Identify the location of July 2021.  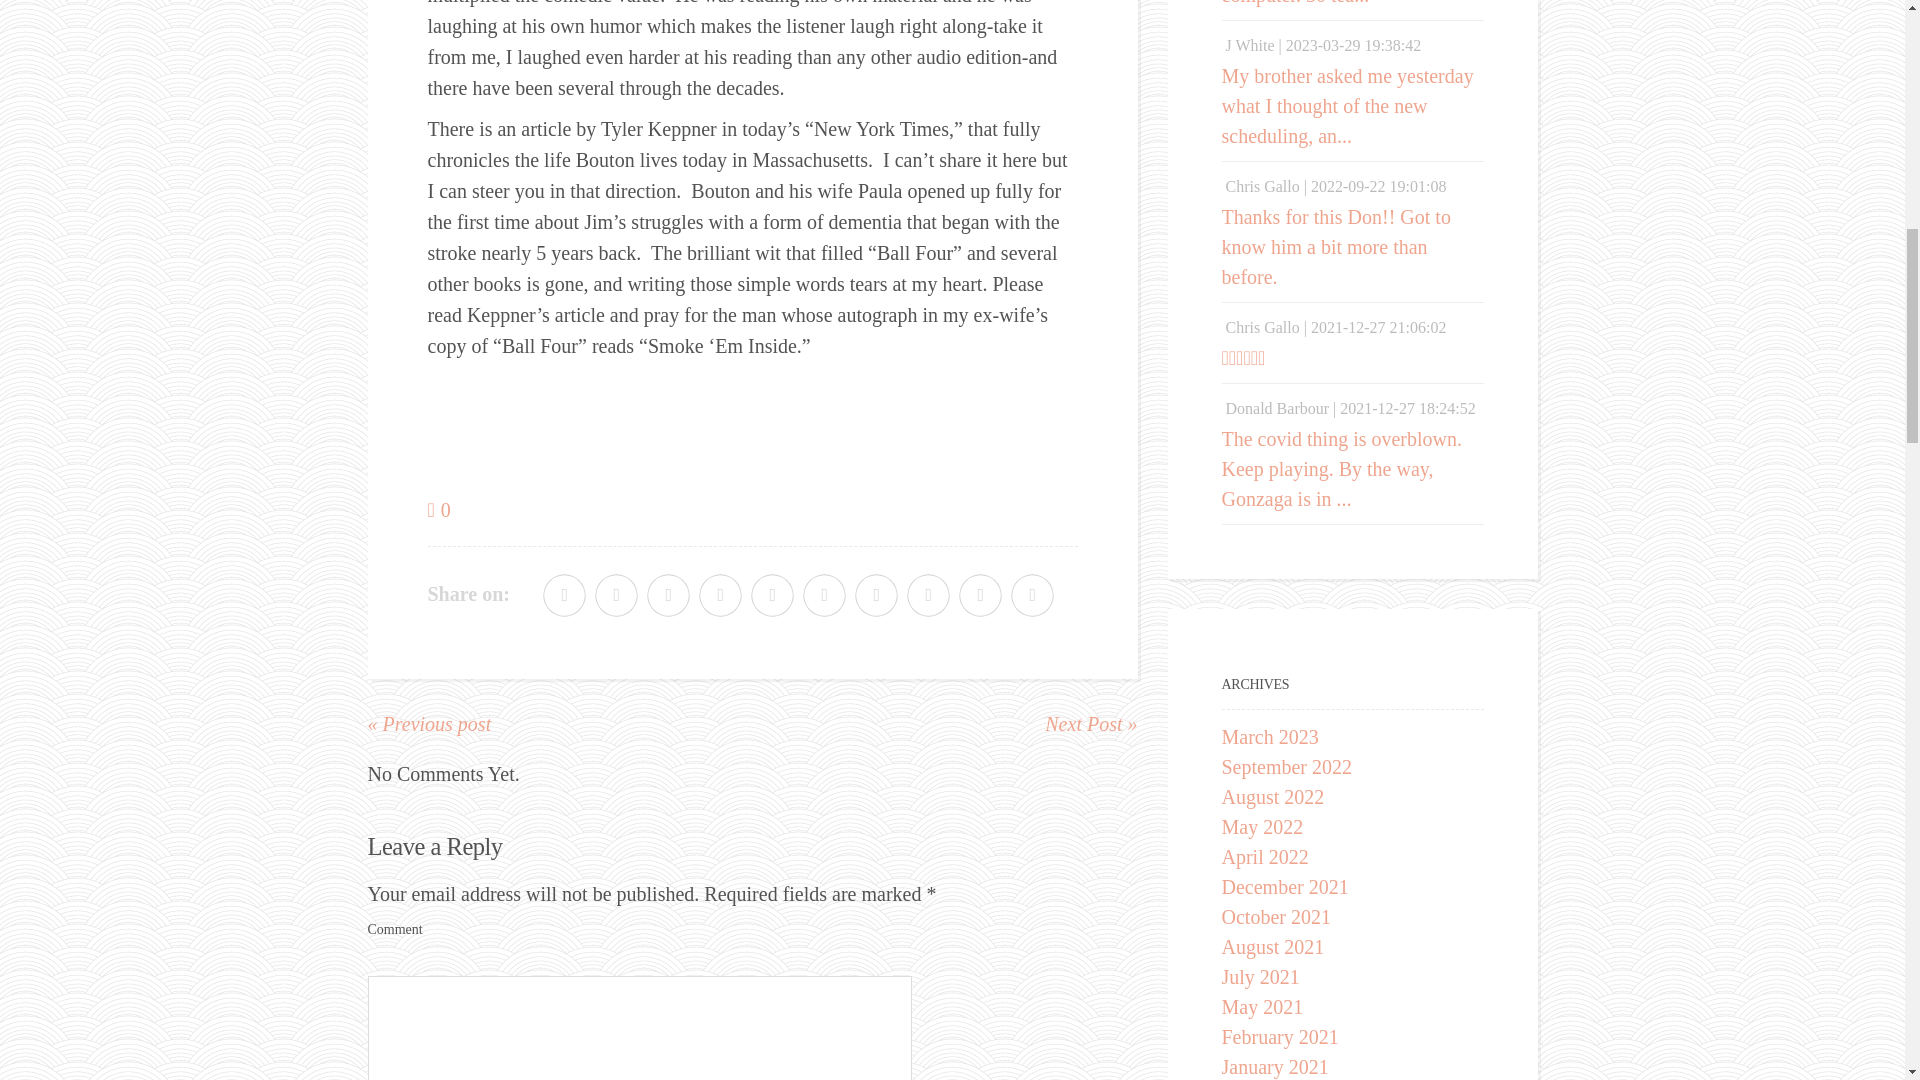
(1260, 976).